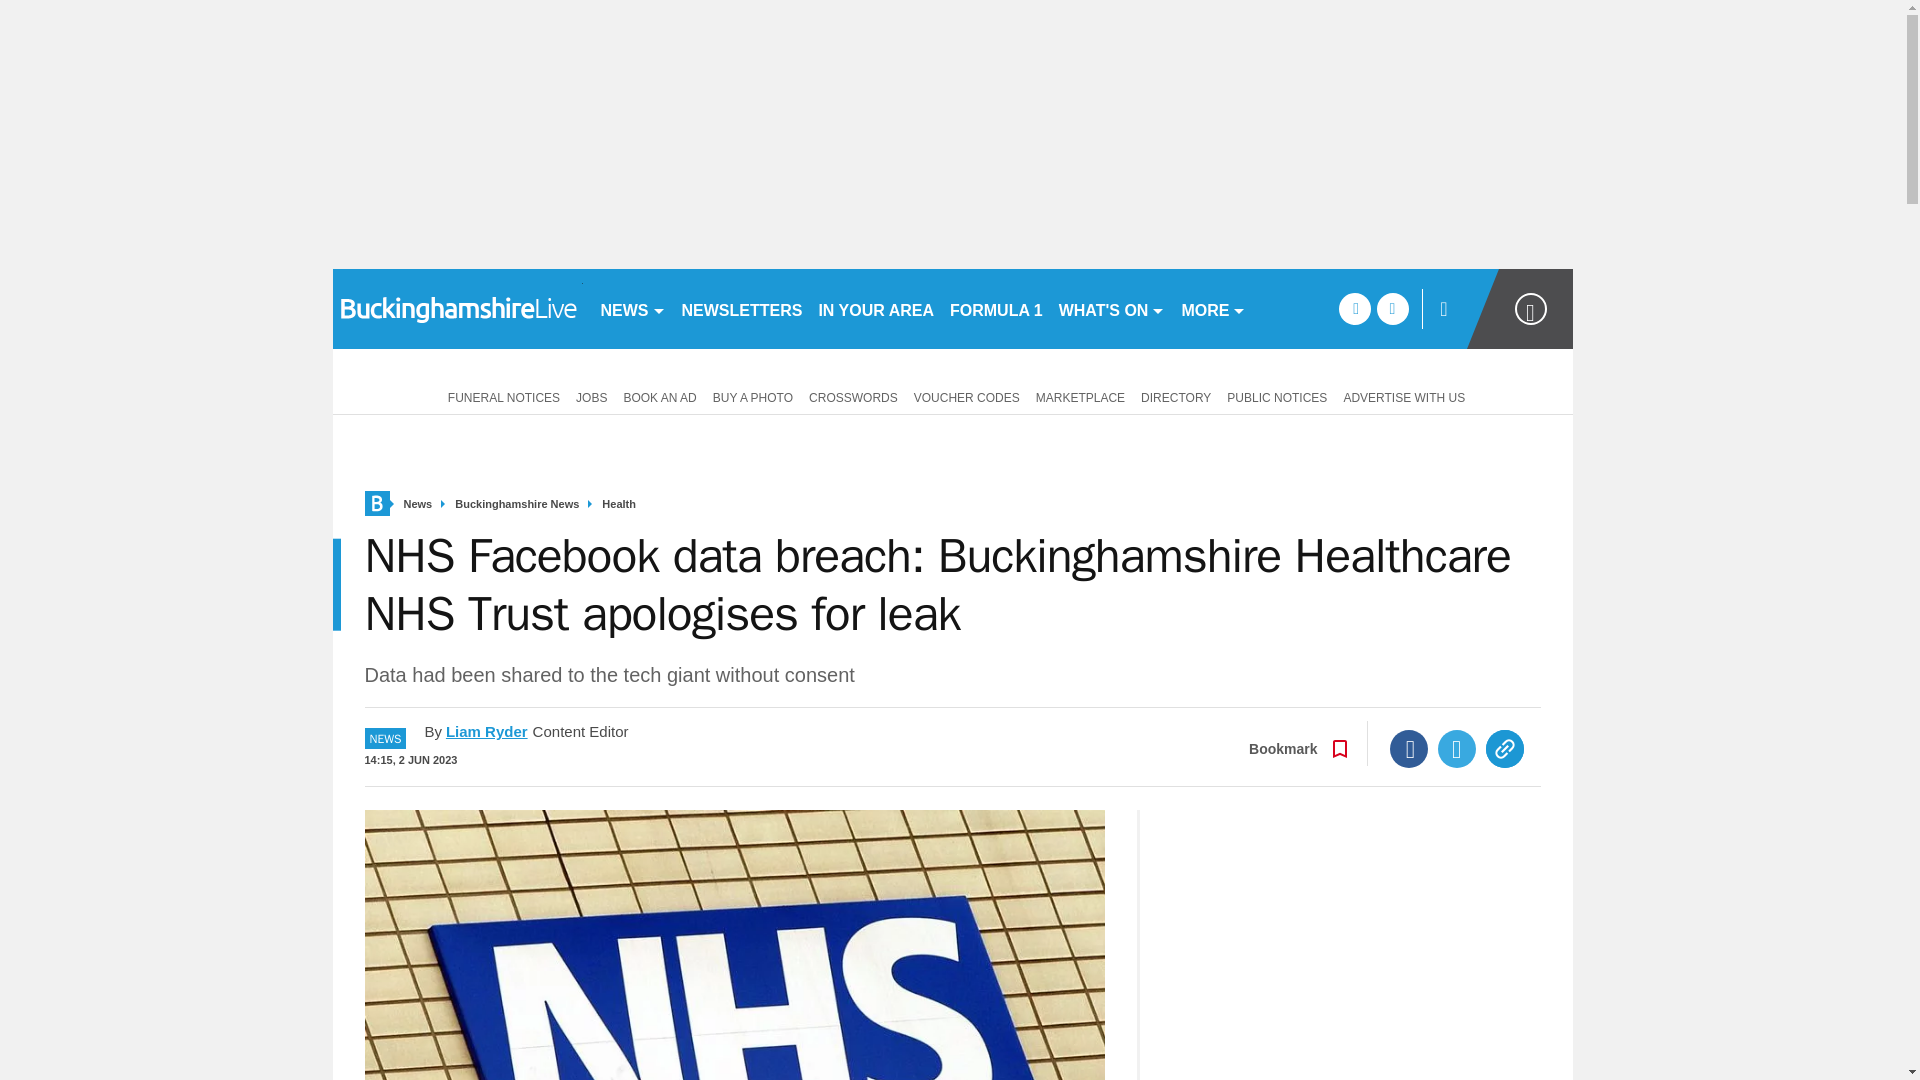 The height and width of the screenshot is (1080, 1920). I want to click on Buckinghamshire News, so click(517, 504).